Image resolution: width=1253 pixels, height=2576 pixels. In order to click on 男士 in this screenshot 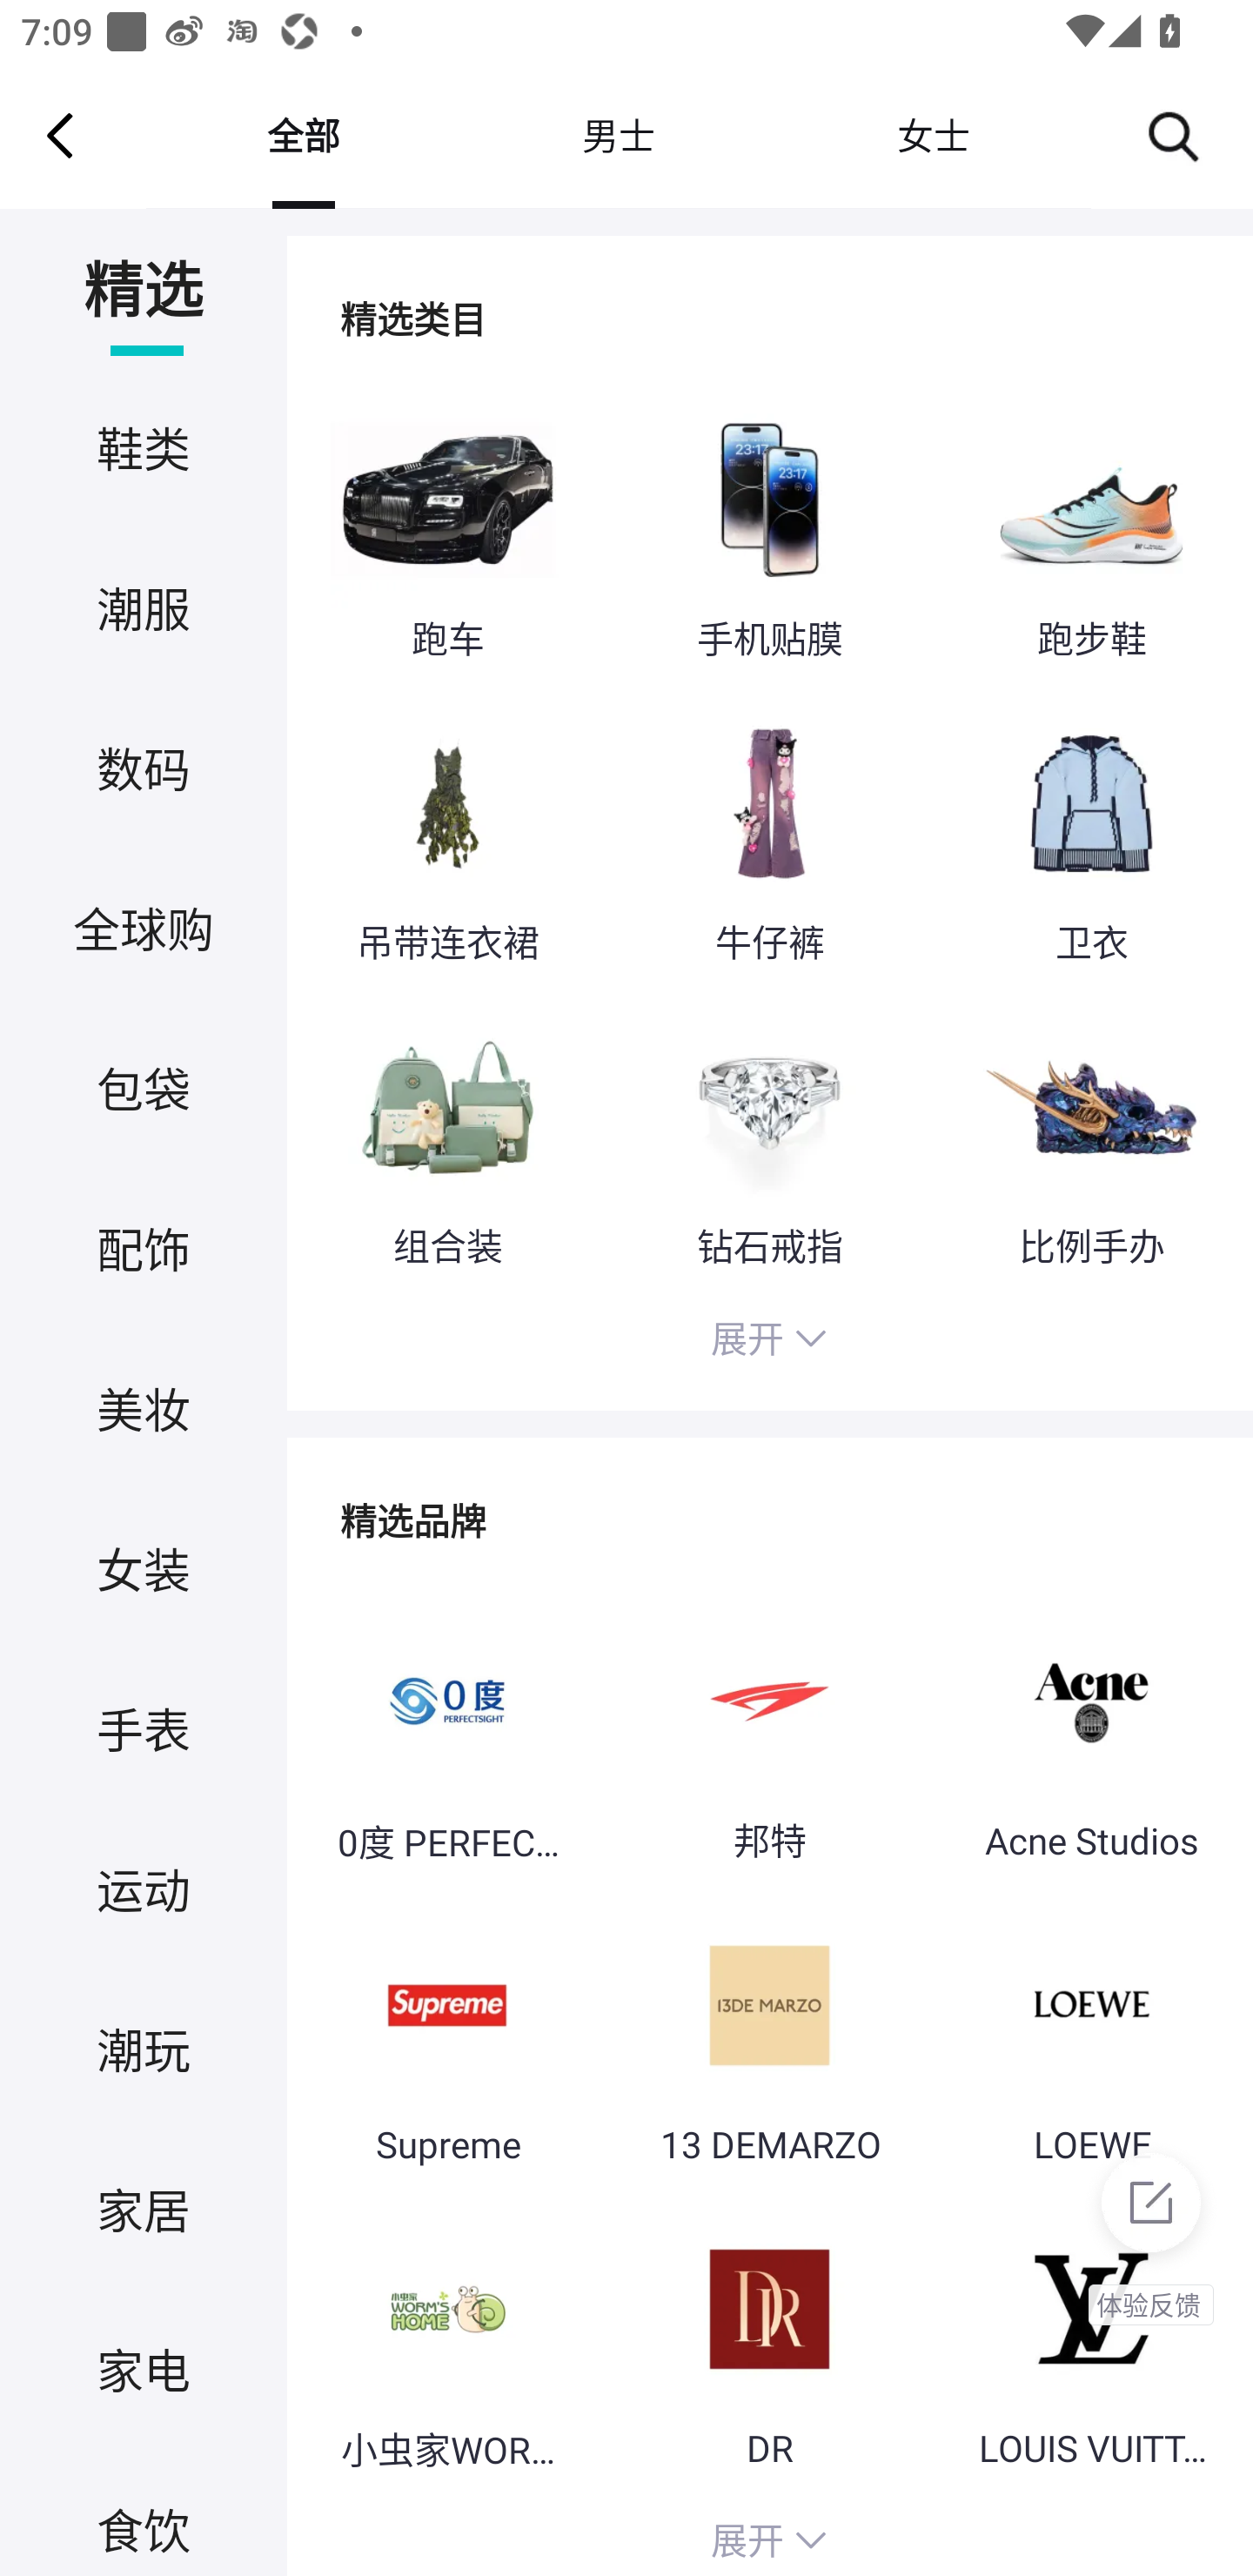, I will do `click(618, 135)`.